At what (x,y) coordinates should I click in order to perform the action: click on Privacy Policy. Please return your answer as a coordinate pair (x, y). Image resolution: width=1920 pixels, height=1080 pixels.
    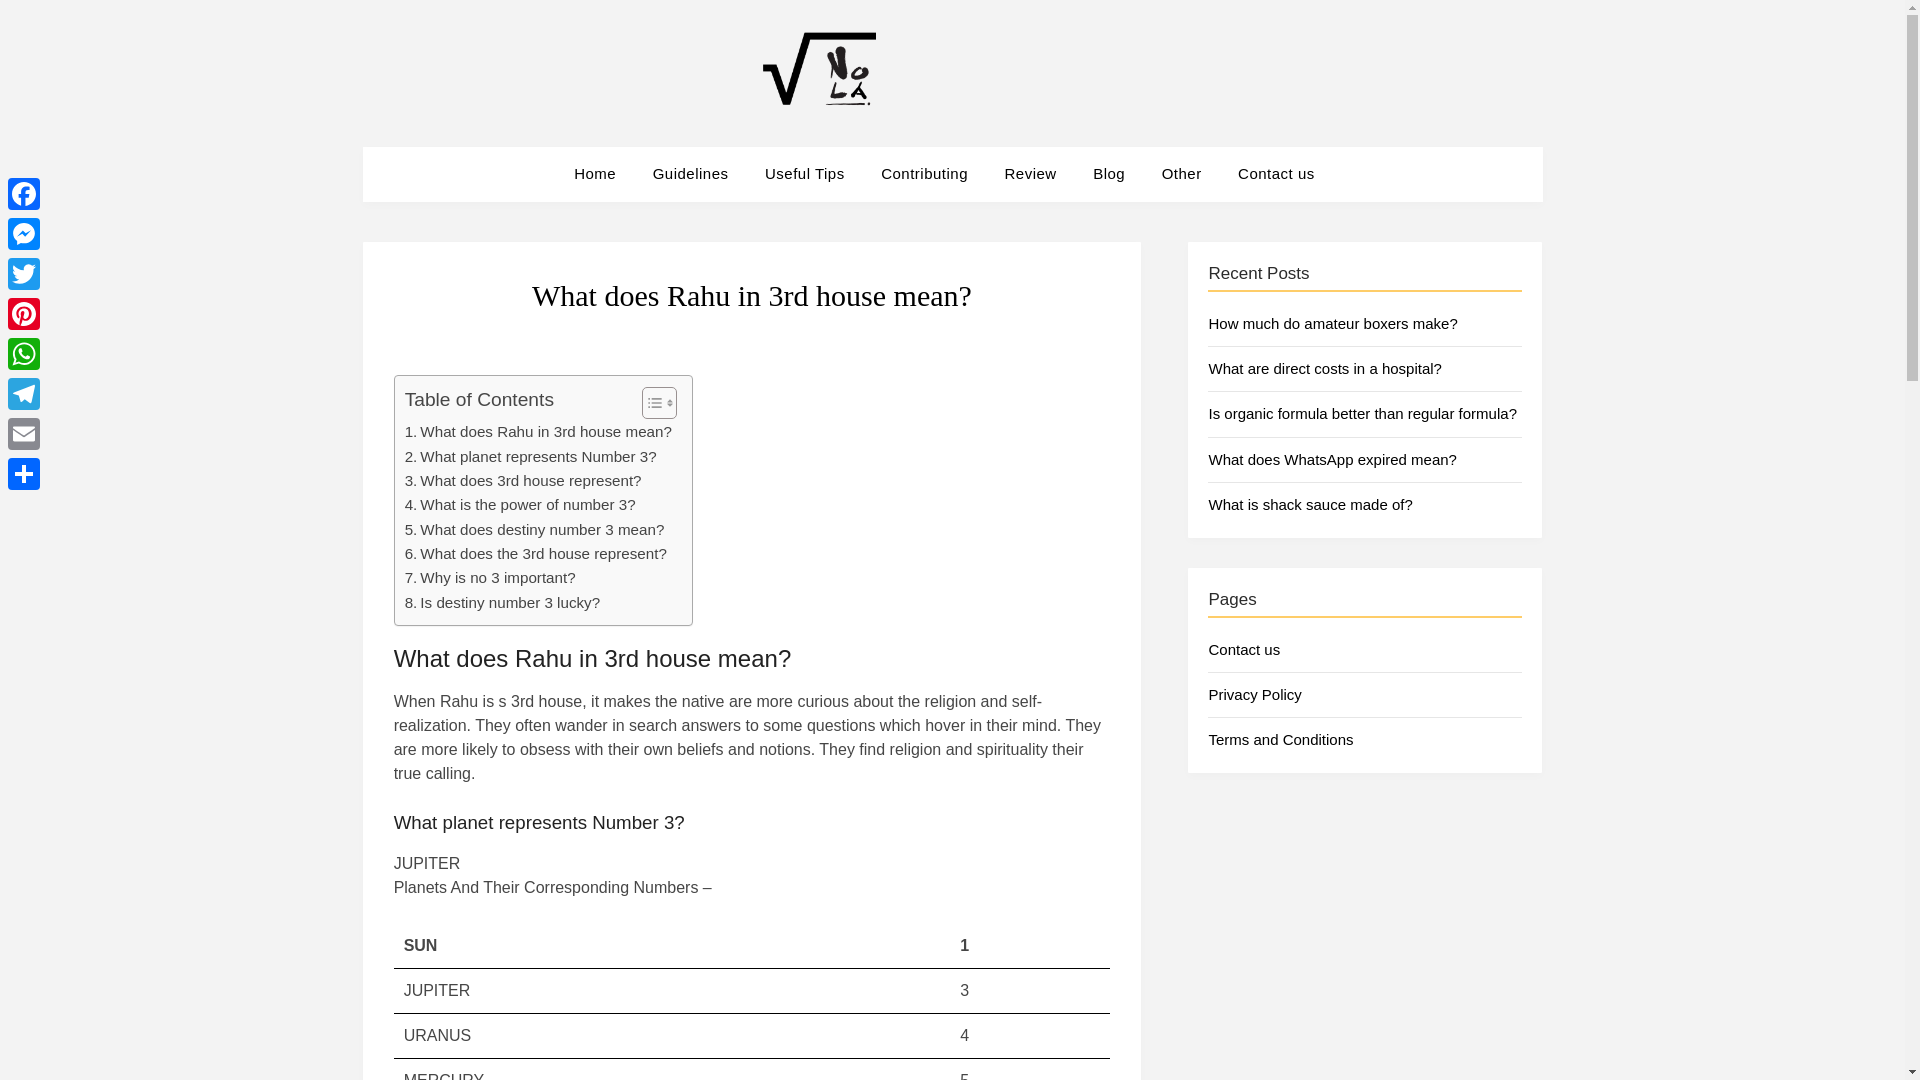
    Looking at the image, I should click on (1254, 694).